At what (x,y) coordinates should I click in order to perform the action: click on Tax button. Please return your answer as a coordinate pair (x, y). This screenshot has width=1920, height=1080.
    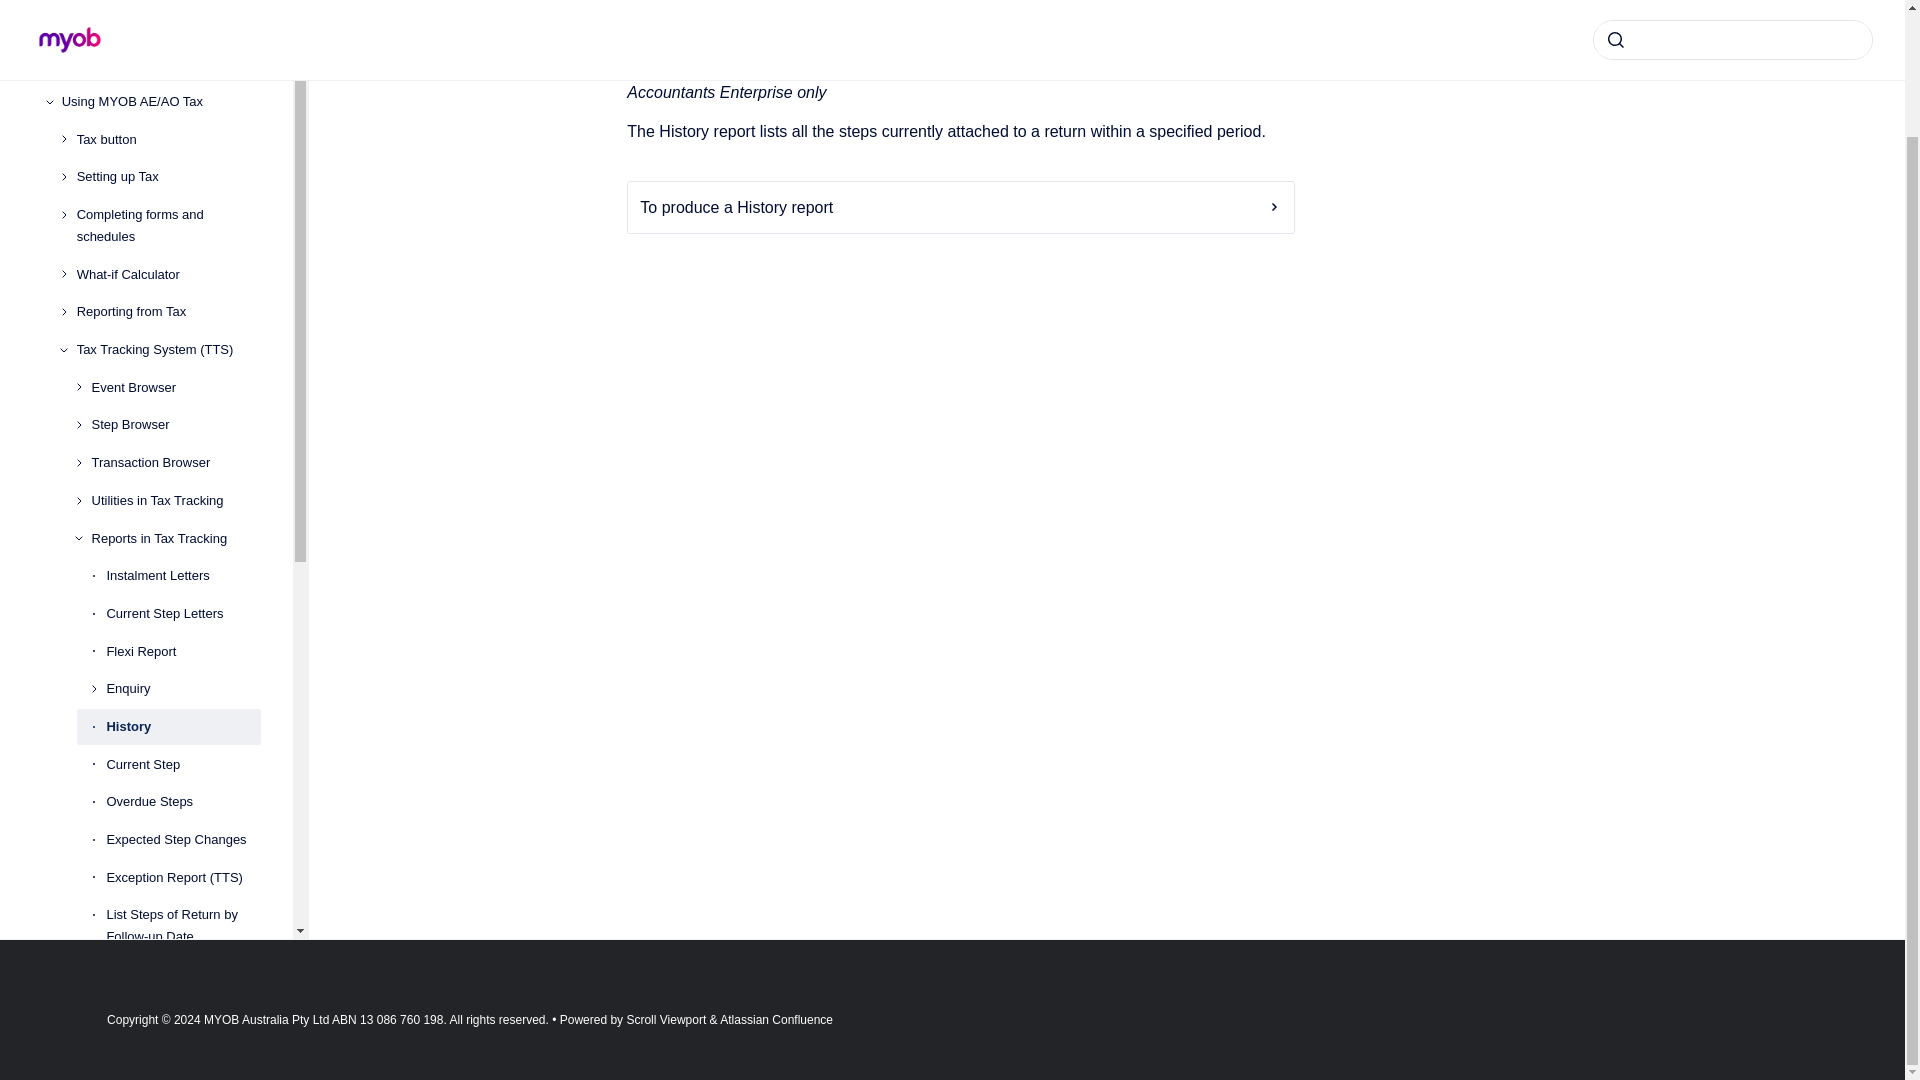
    Looking at the image, I should click on (168, 140).